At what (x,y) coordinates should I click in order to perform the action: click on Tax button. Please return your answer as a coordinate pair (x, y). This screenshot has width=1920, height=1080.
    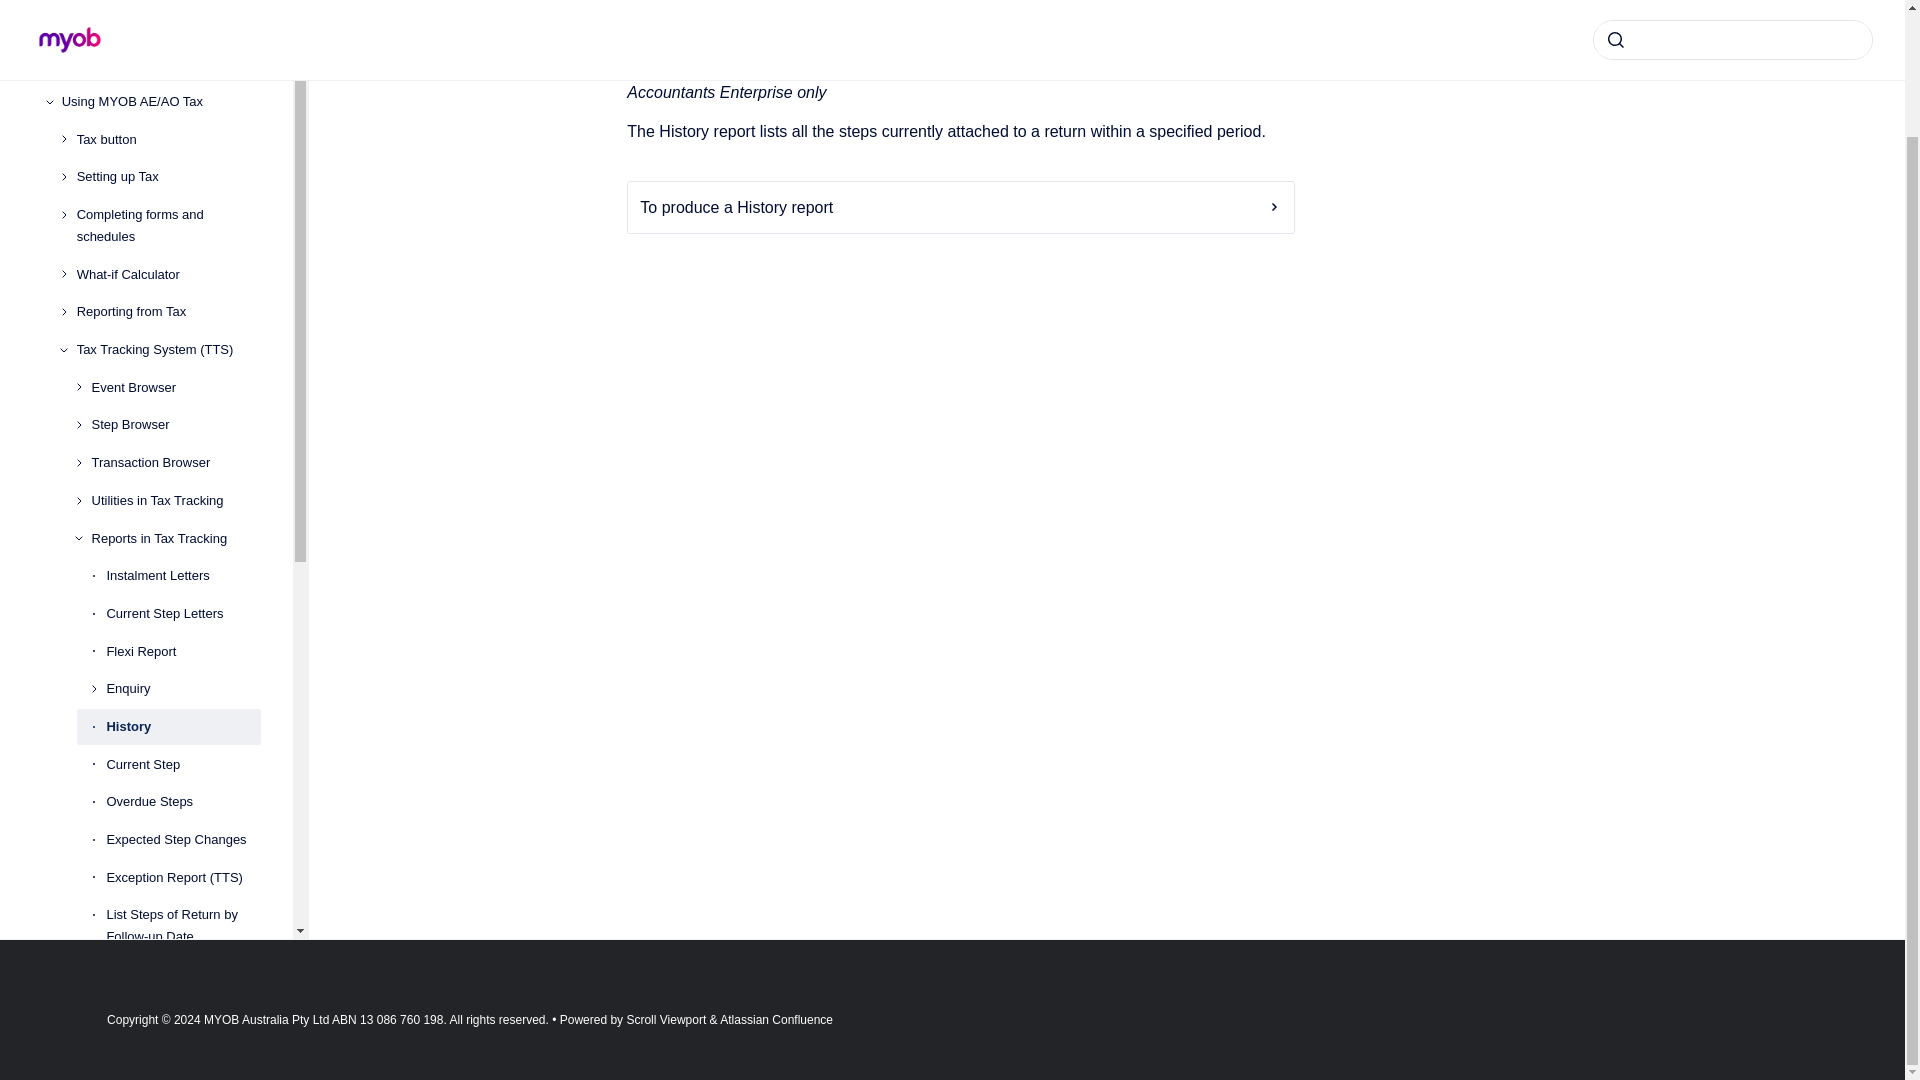
    Looking at the image, I should click on (168, 140).